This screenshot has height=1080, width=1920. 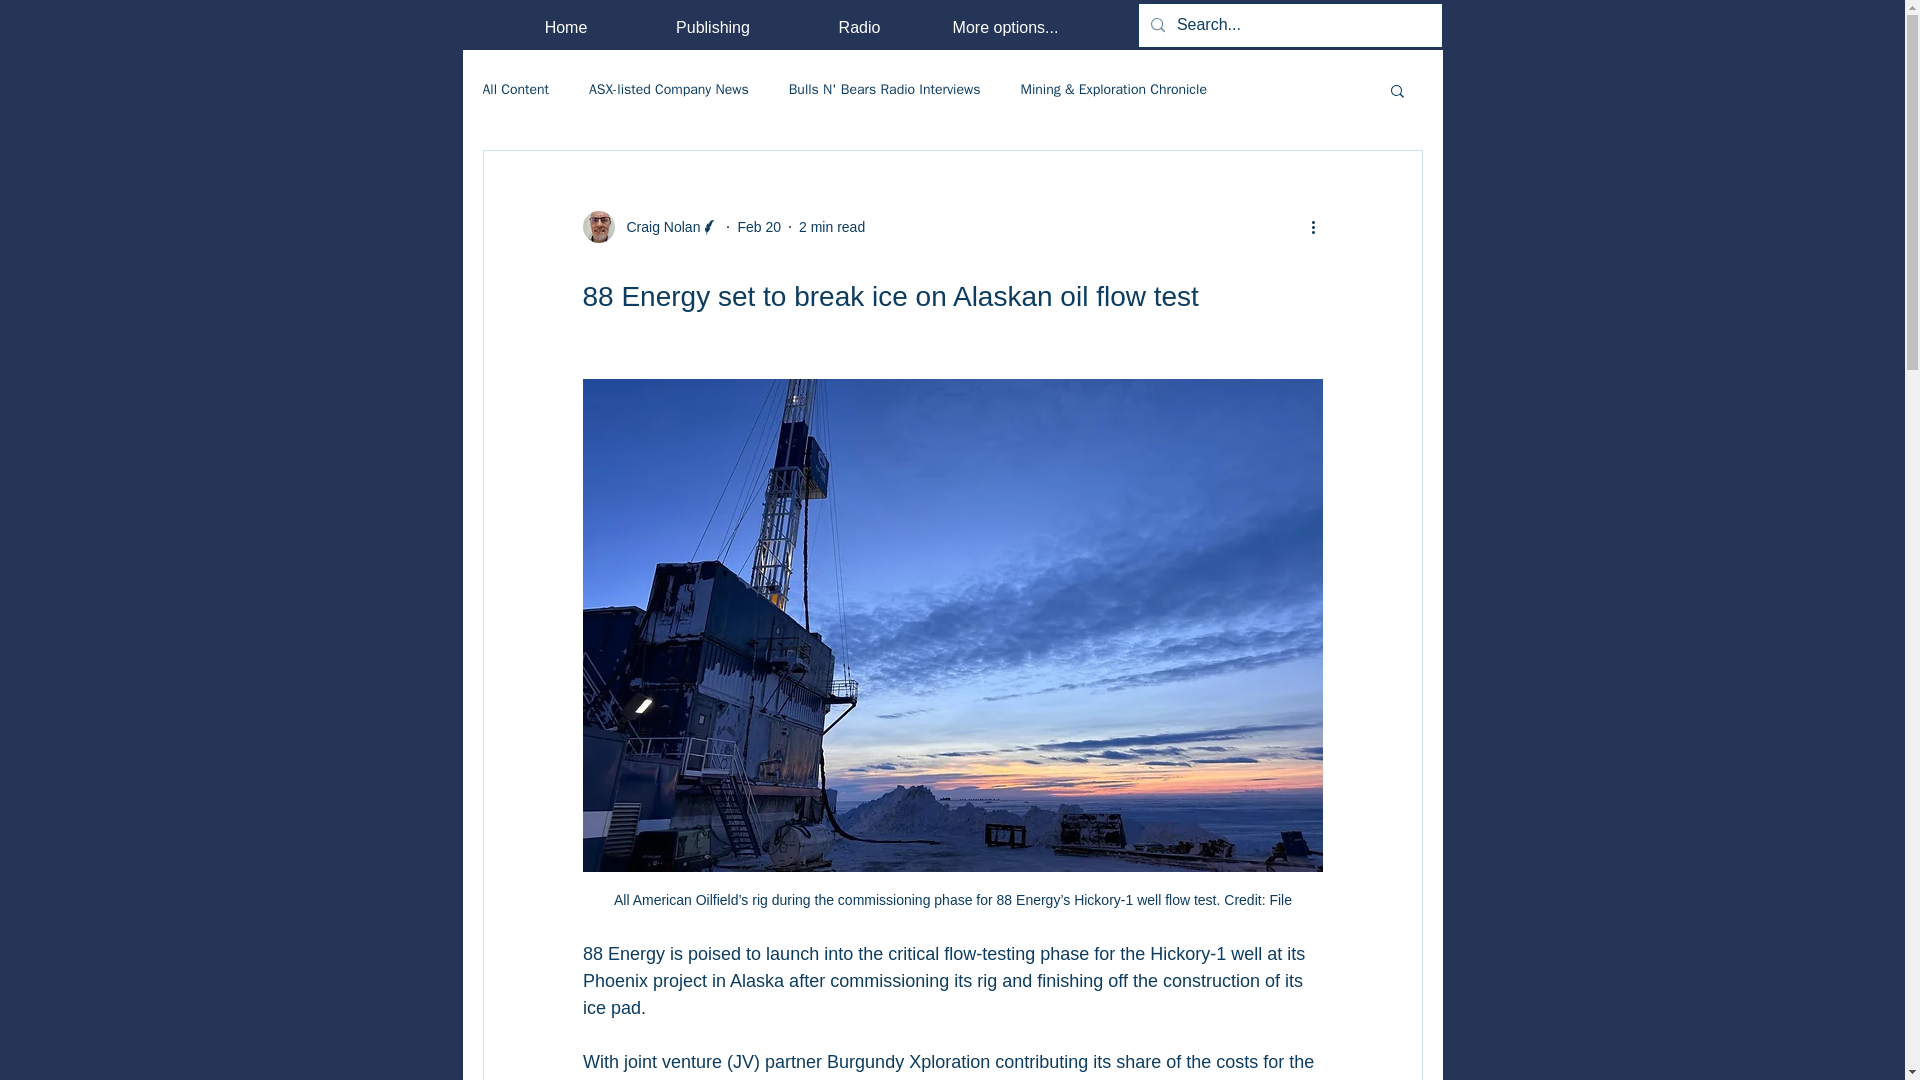 What do you see at coordinates (650, 226) in the screenshot?
I see `Craig Nolan` at bounding box center [650, 226].